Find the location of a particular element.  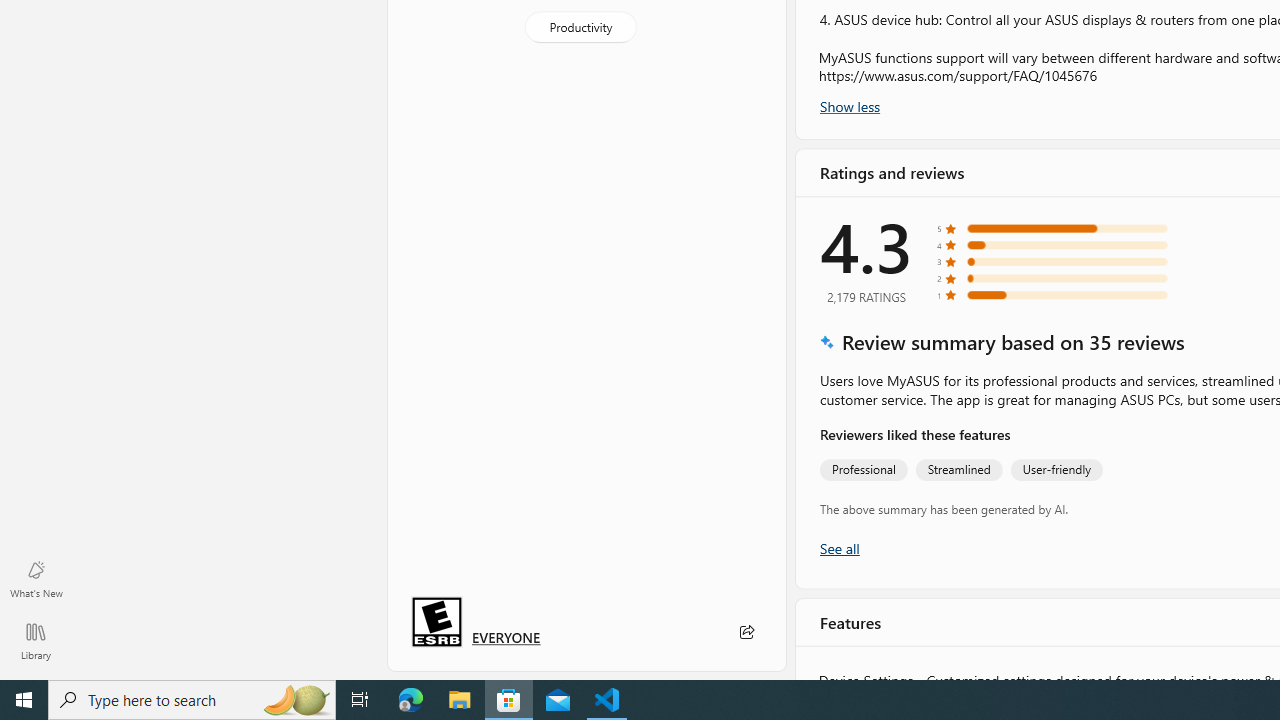

Share is located at coordinates (746, 632).